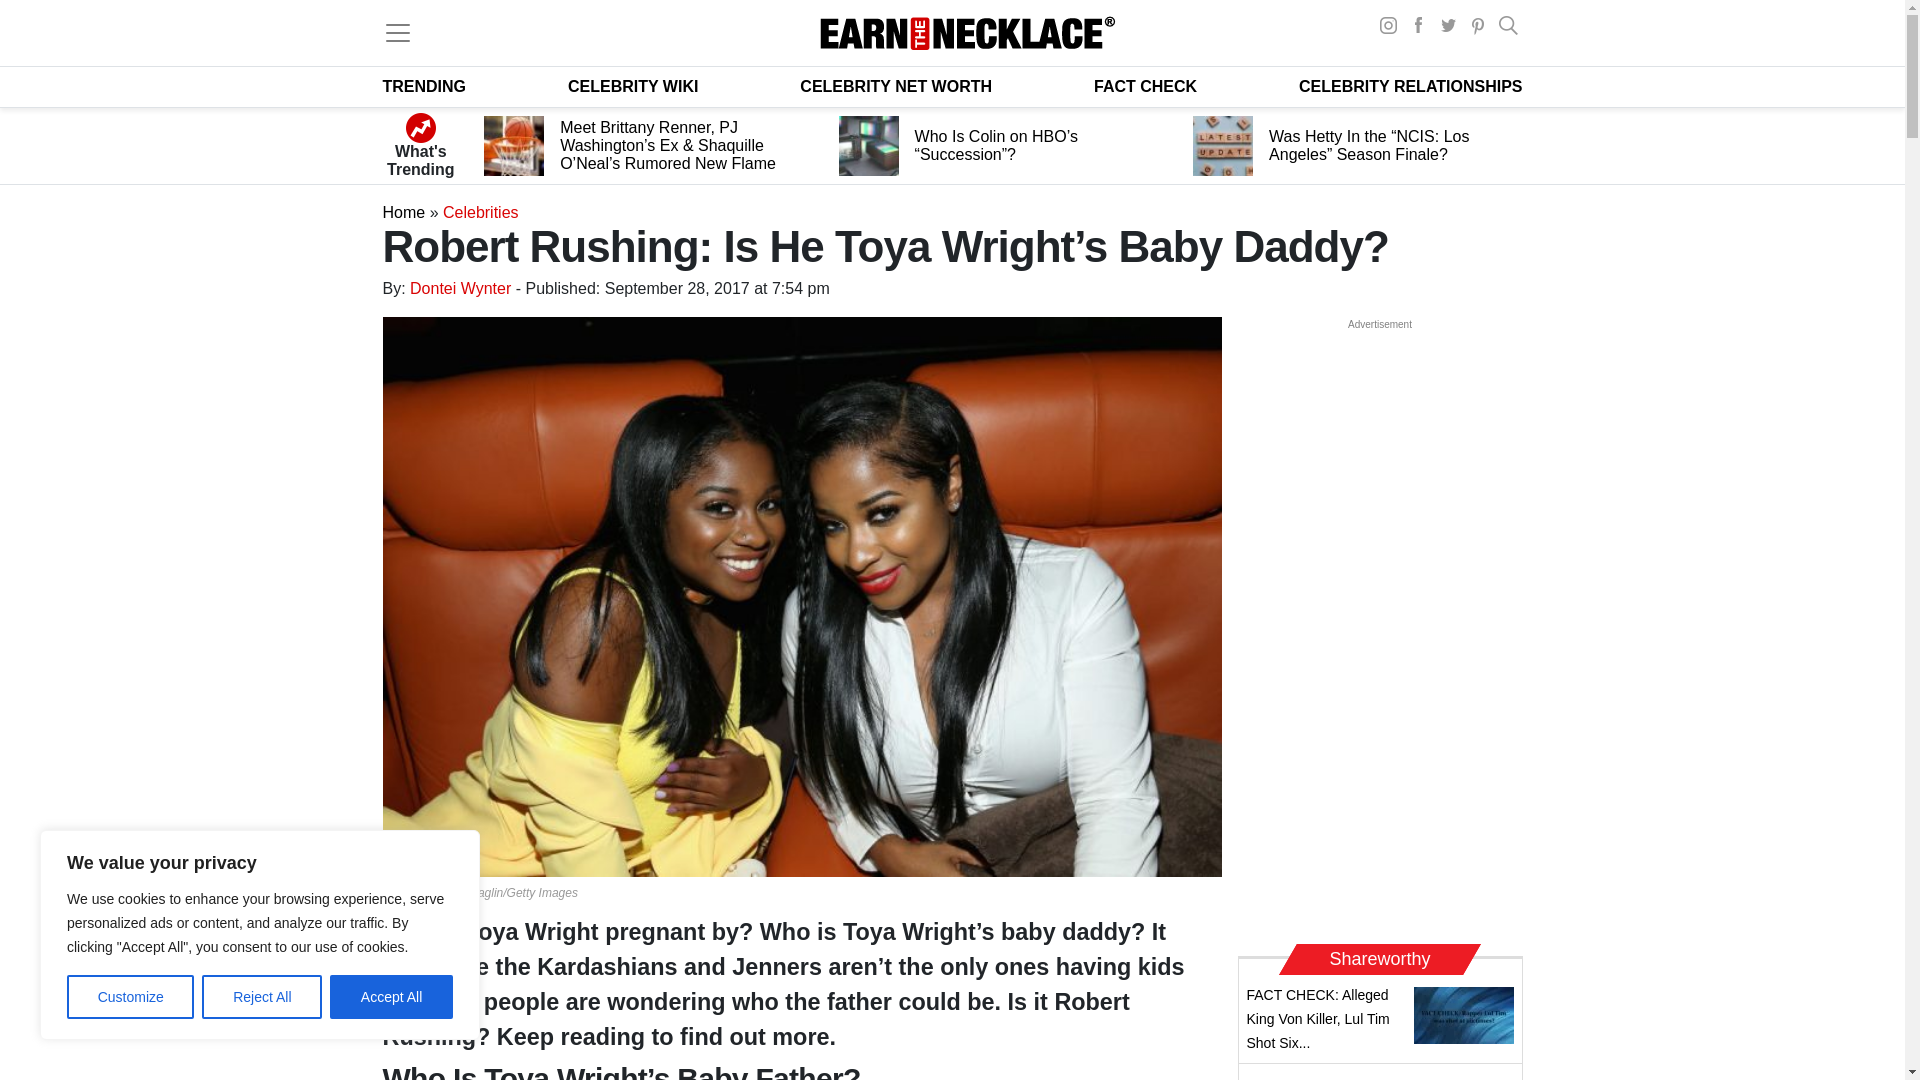 The height and width of the screenshot is (1080, 1920). Describe the element at coordinates (1410, 86) in the screenshot. I see `CELEBRITY RELATIONSHIPS` at that location.